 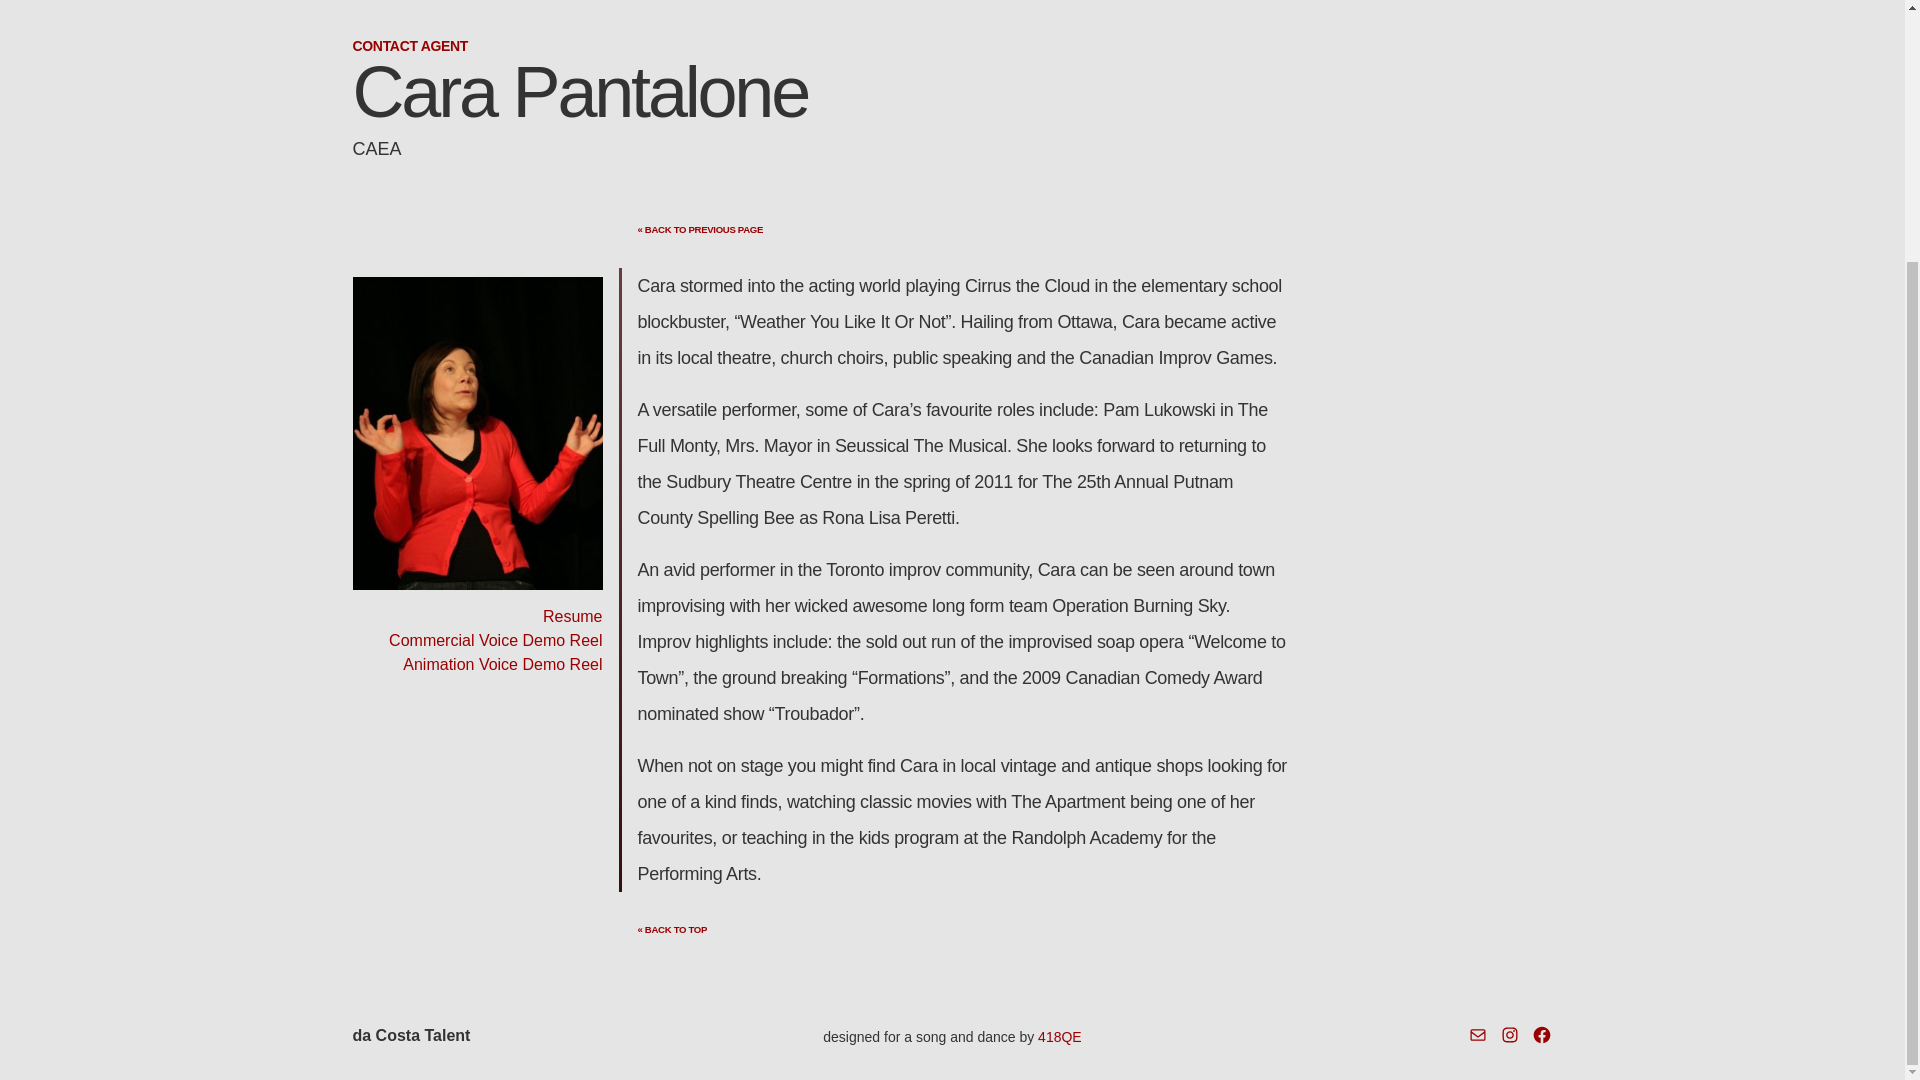 I want to click on Commercial Voice Demo Reel, so click(x=496, y=640).